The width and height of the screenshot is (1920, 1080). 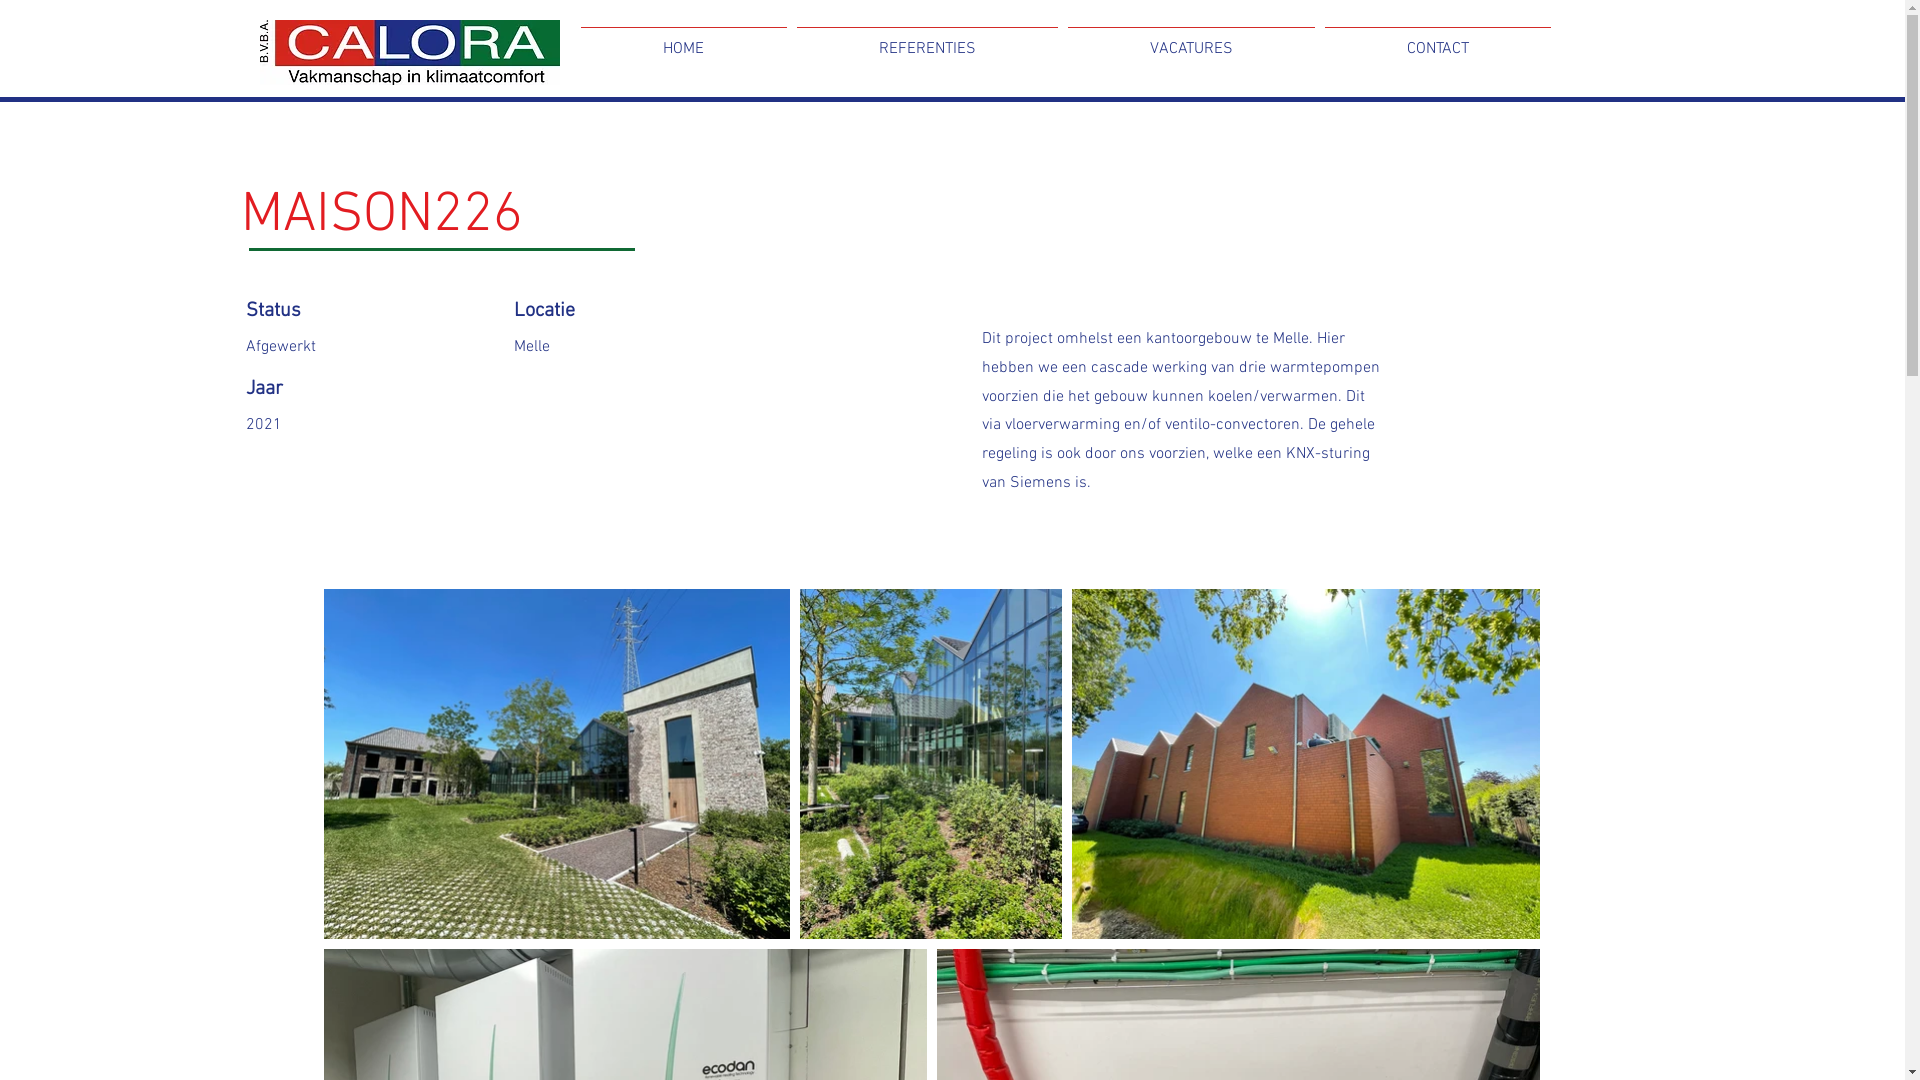 I want to click on REFERENTIES, so click(x=928, y=40).